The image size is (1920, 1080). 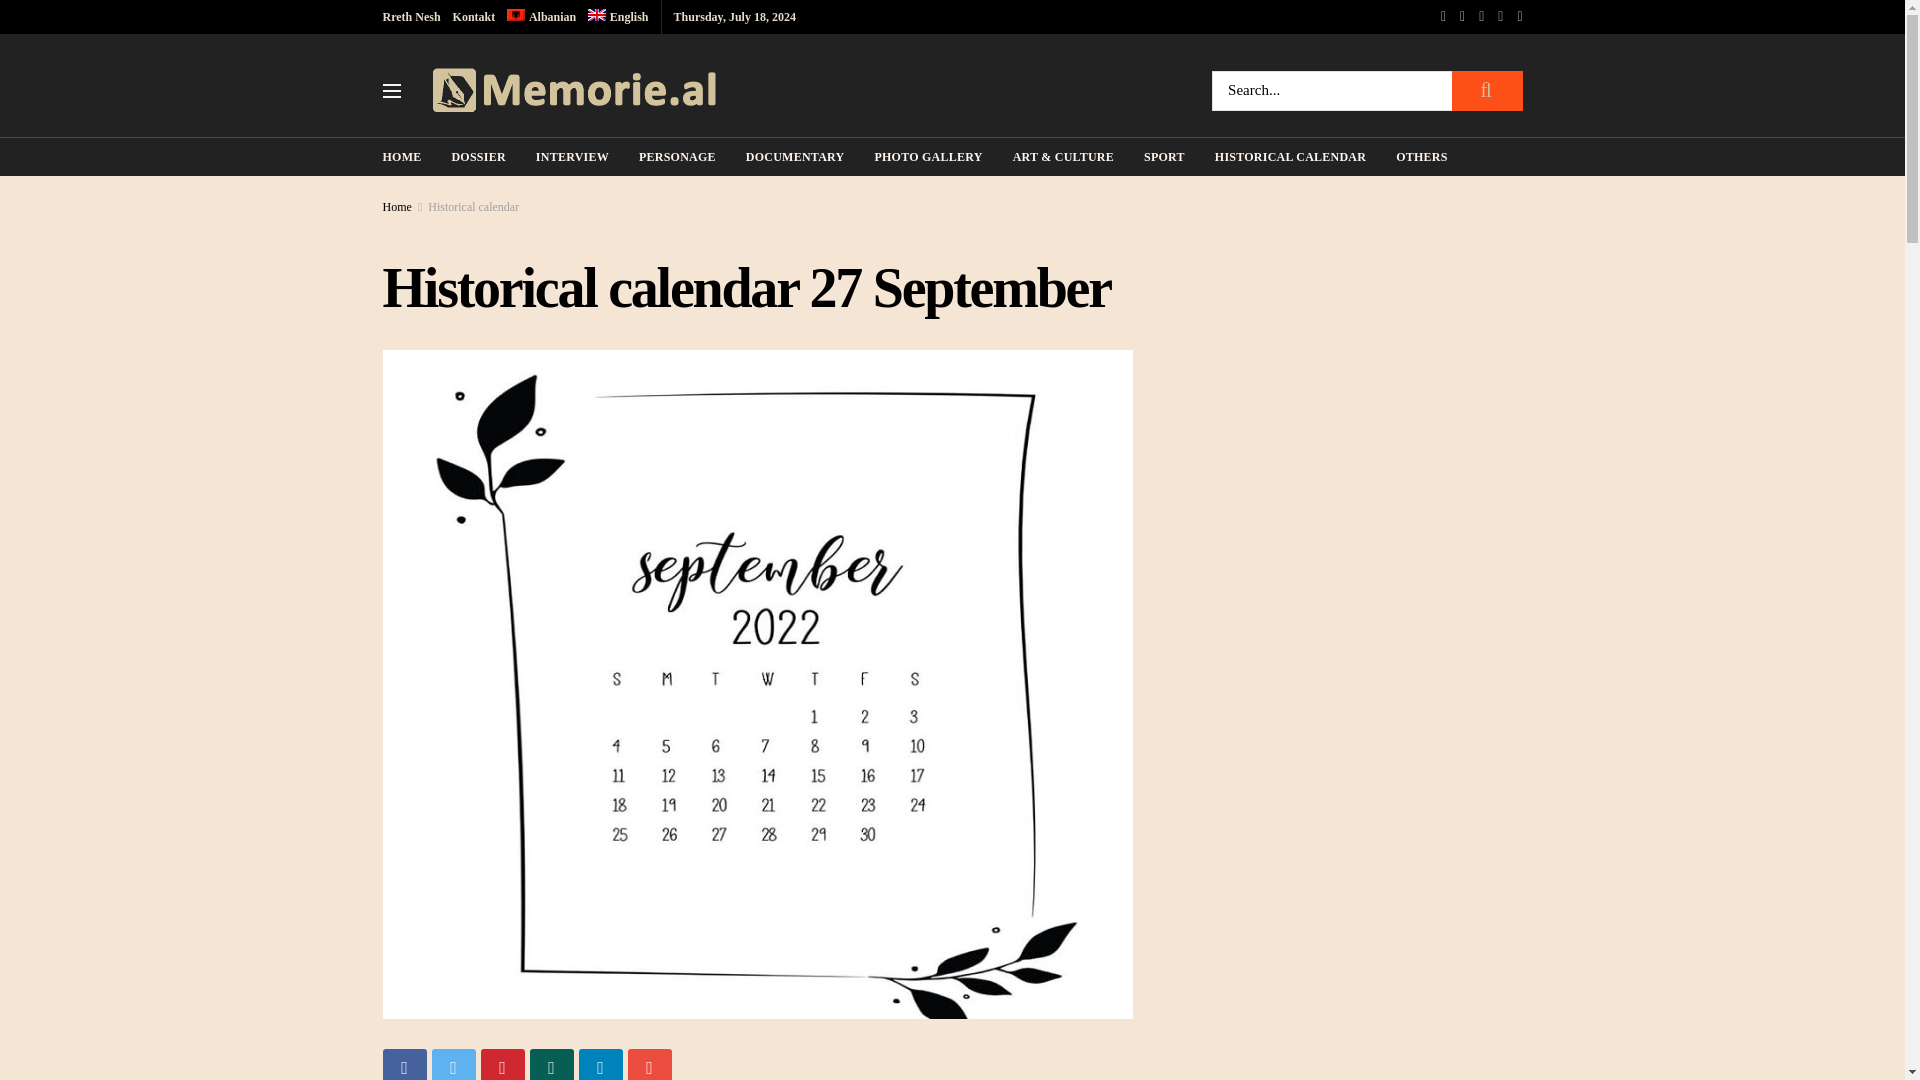 What do you see at coordinates (1164, 156) in the screenshot?
I see `SPORT` at bounding box center [1164, 156].